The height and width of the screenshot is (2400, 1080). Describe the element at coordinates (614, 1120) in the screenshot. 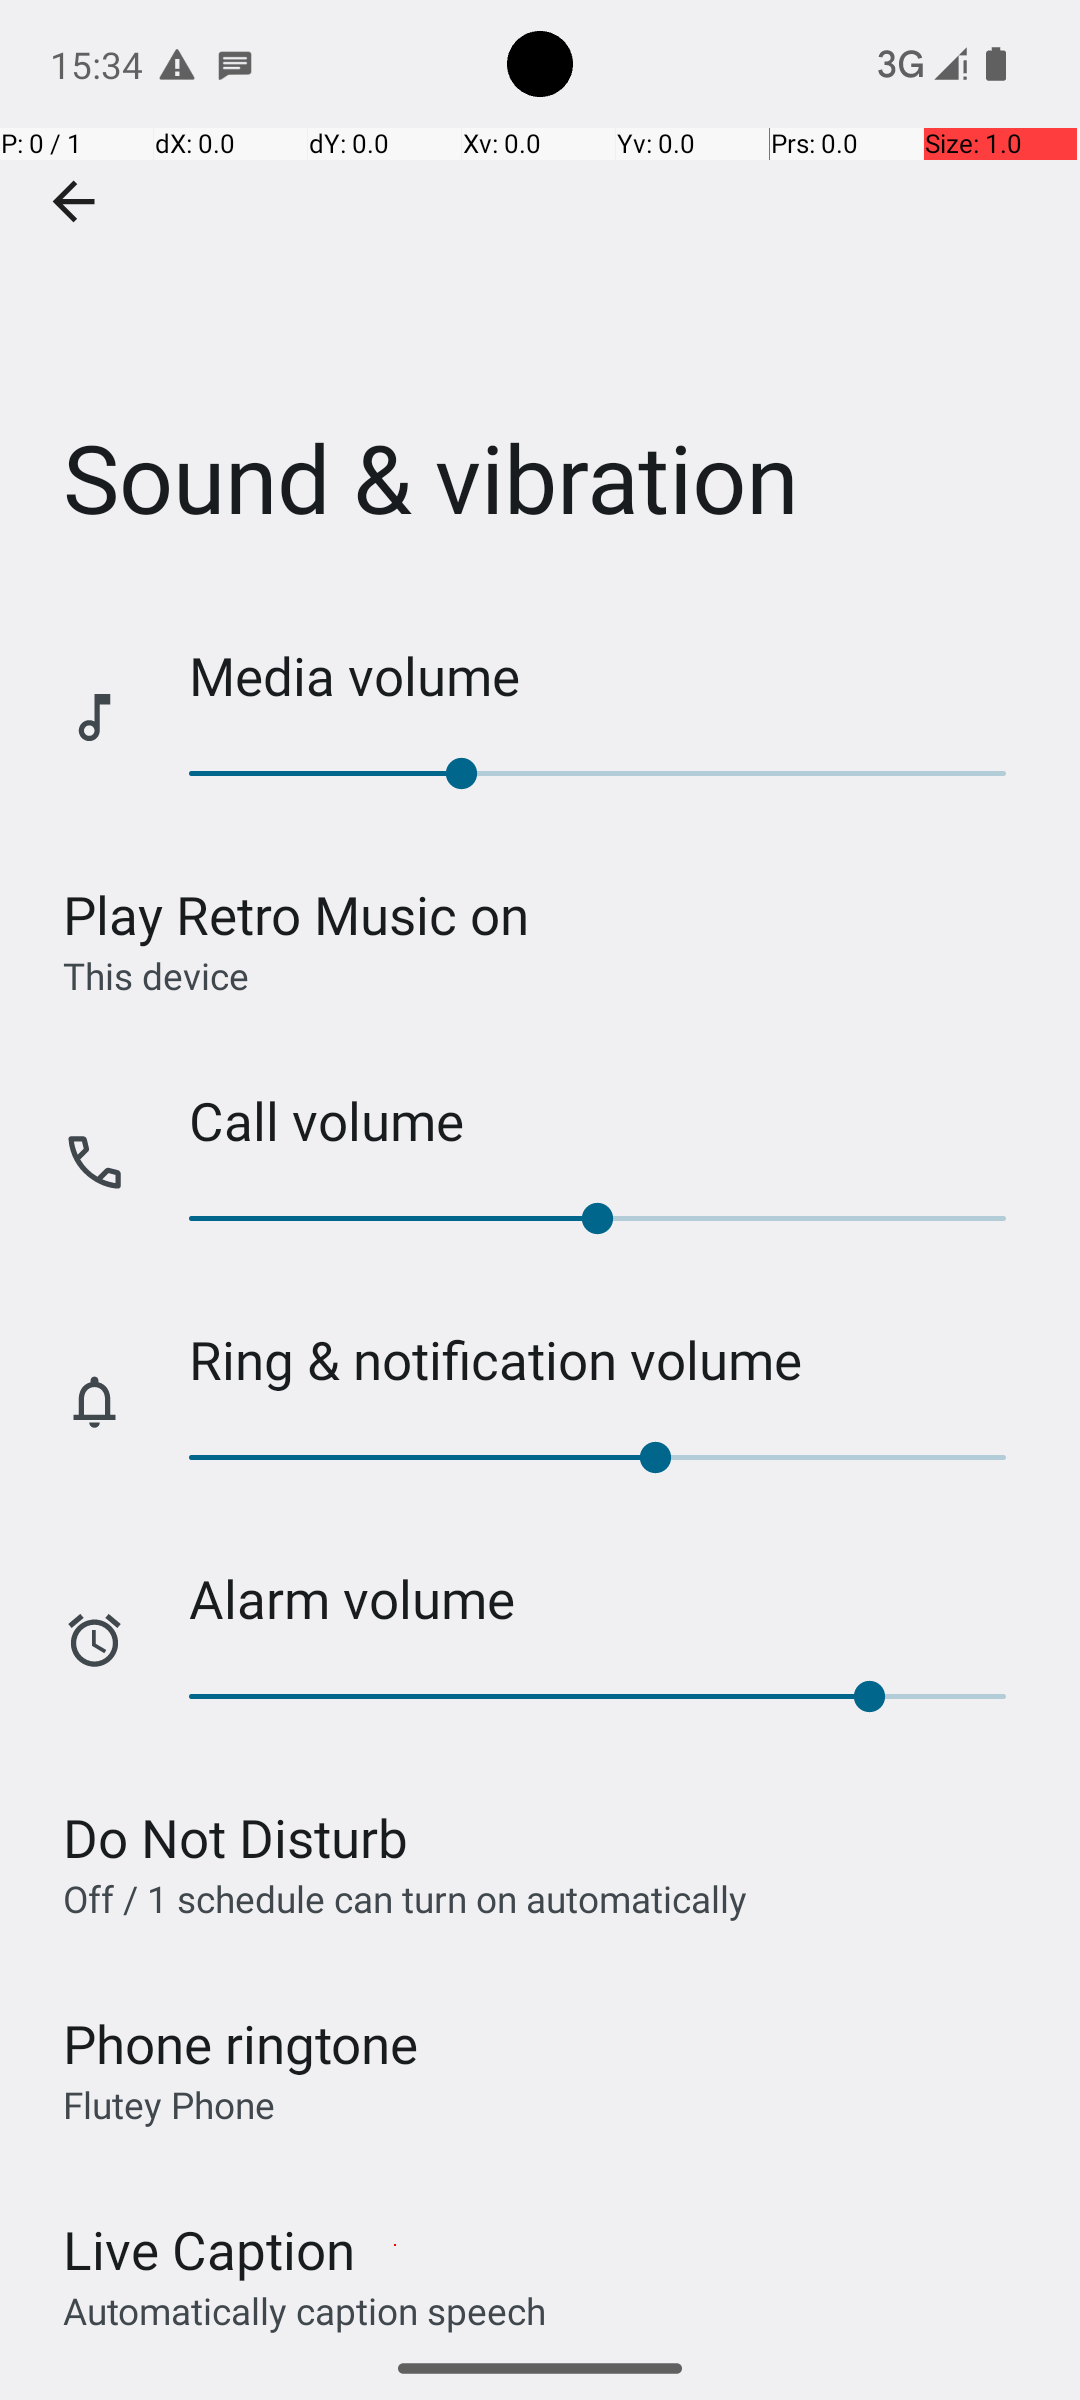

I see `Call volume` at that location.